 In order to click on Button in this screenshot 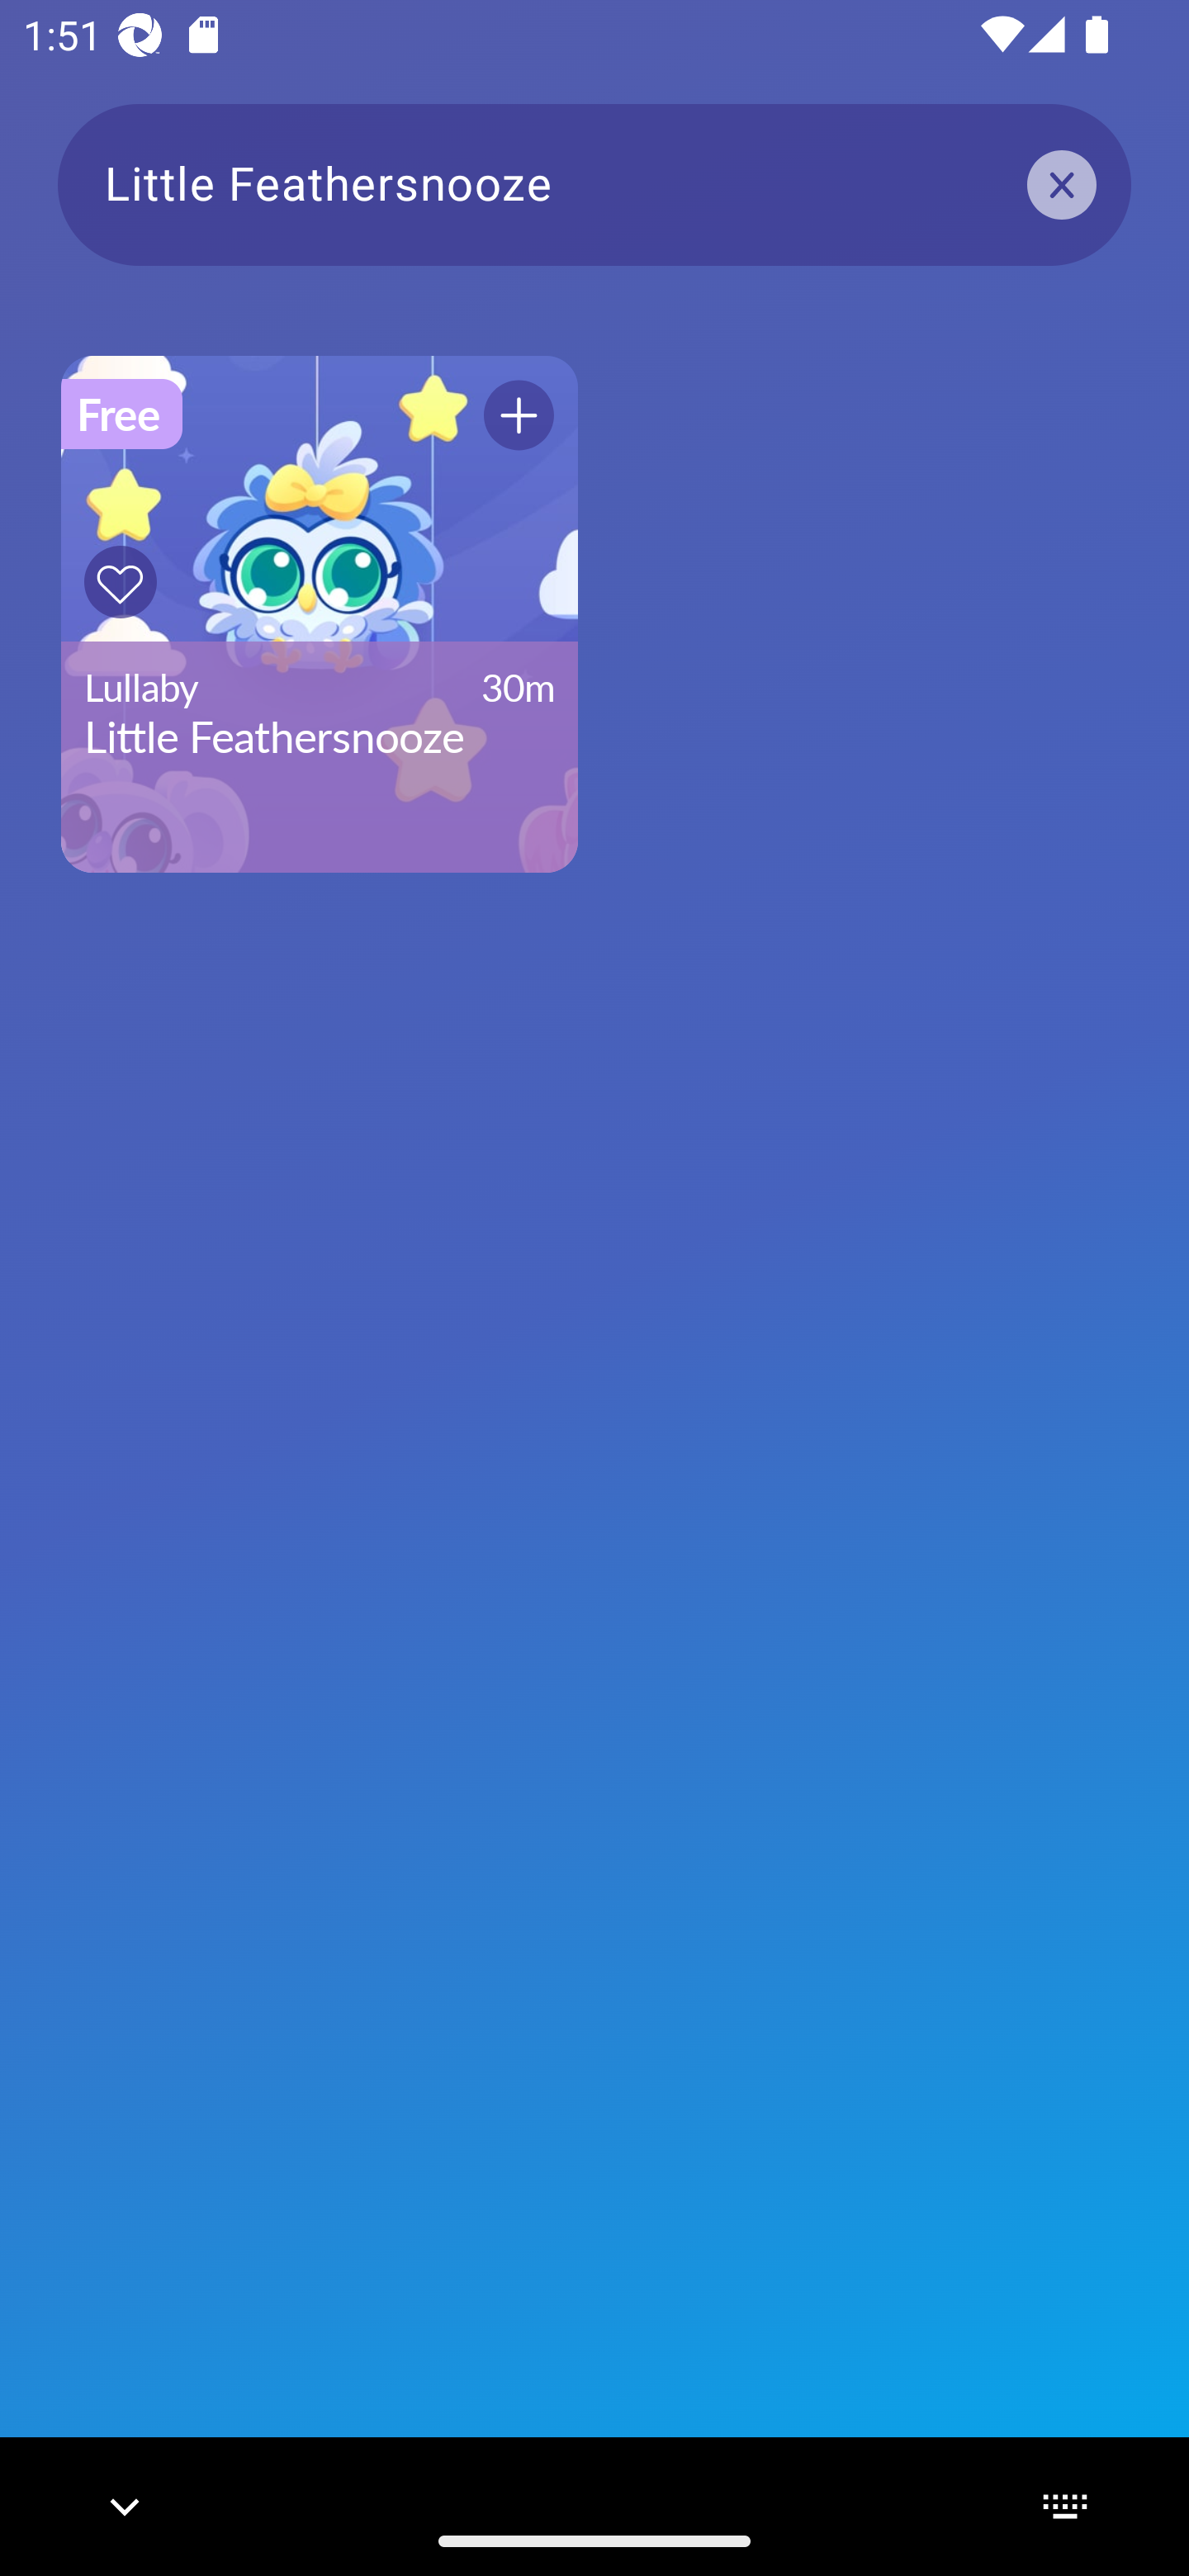, I will do `click(519, 414)`.